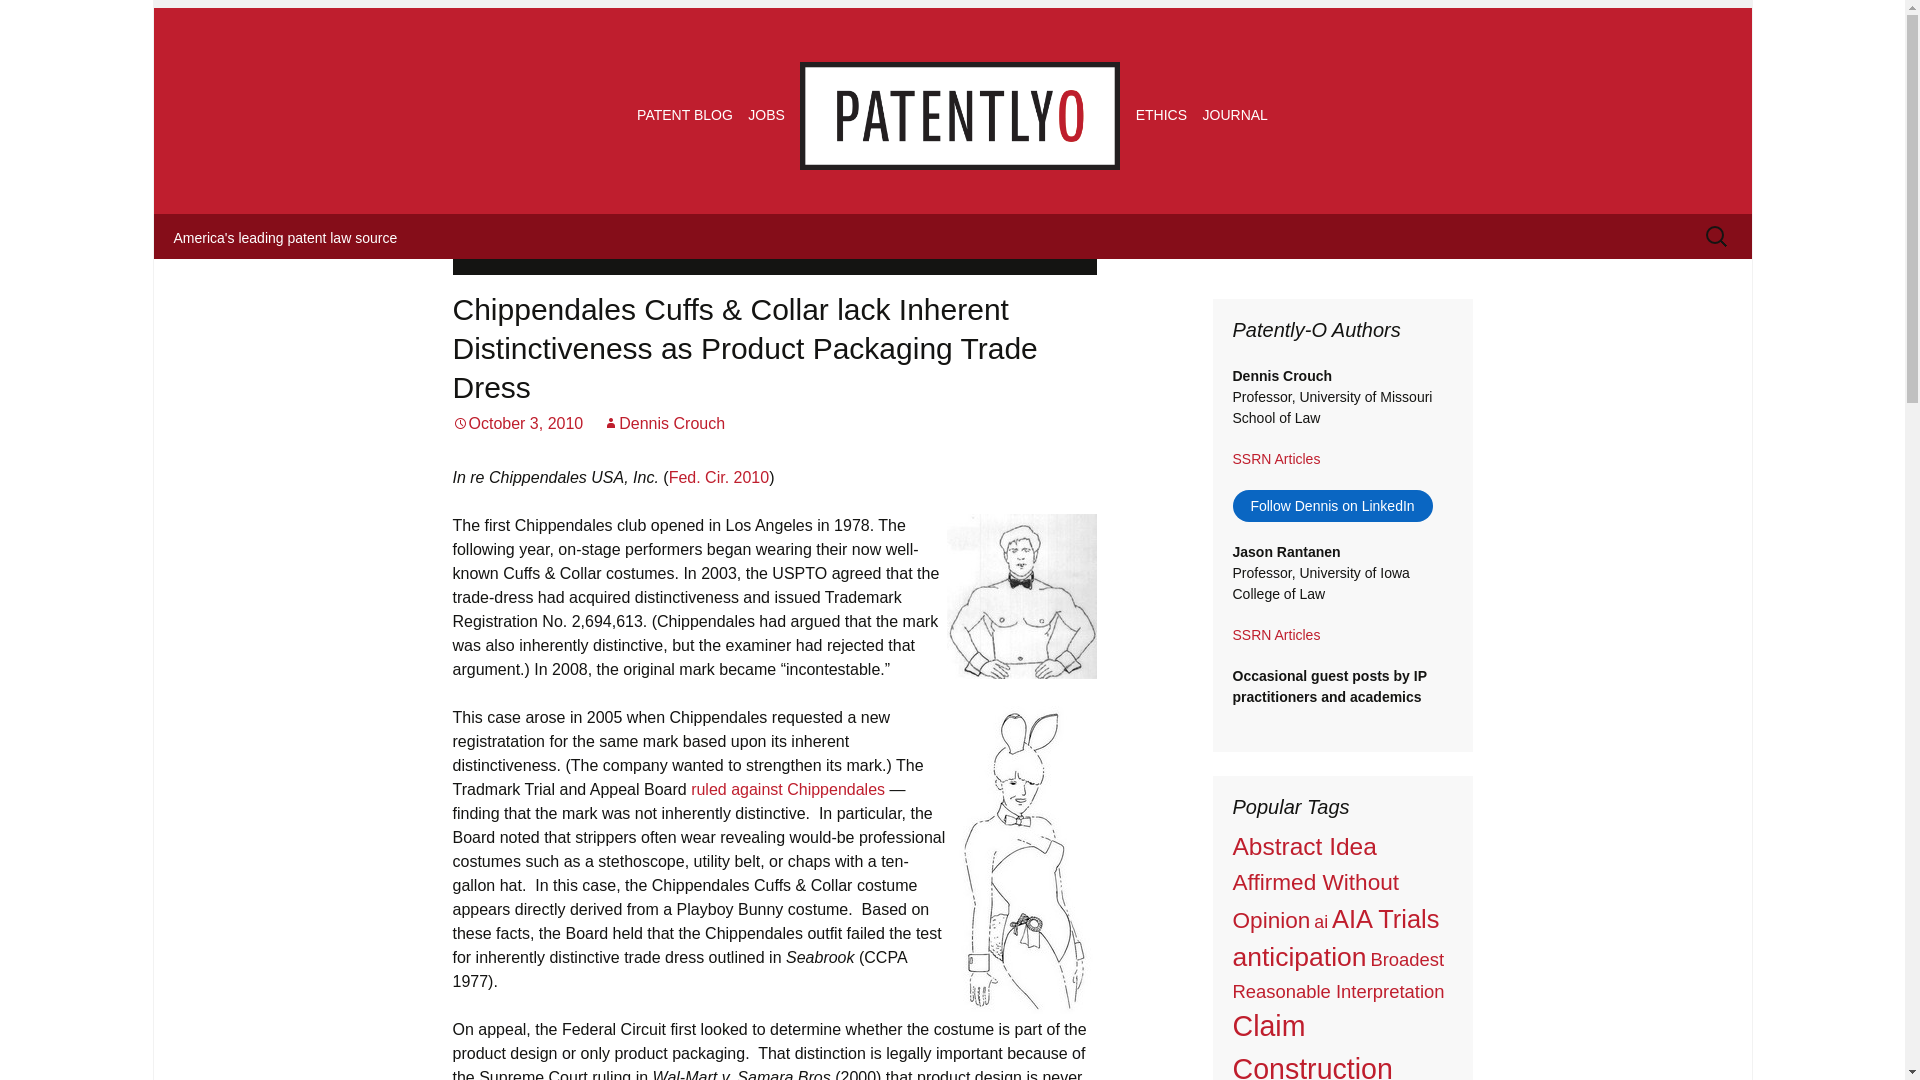  What do you see at coordinates (788, 789) in the screenshot?
I see `ruled against Chippendales` at bounding box center [788, 789].